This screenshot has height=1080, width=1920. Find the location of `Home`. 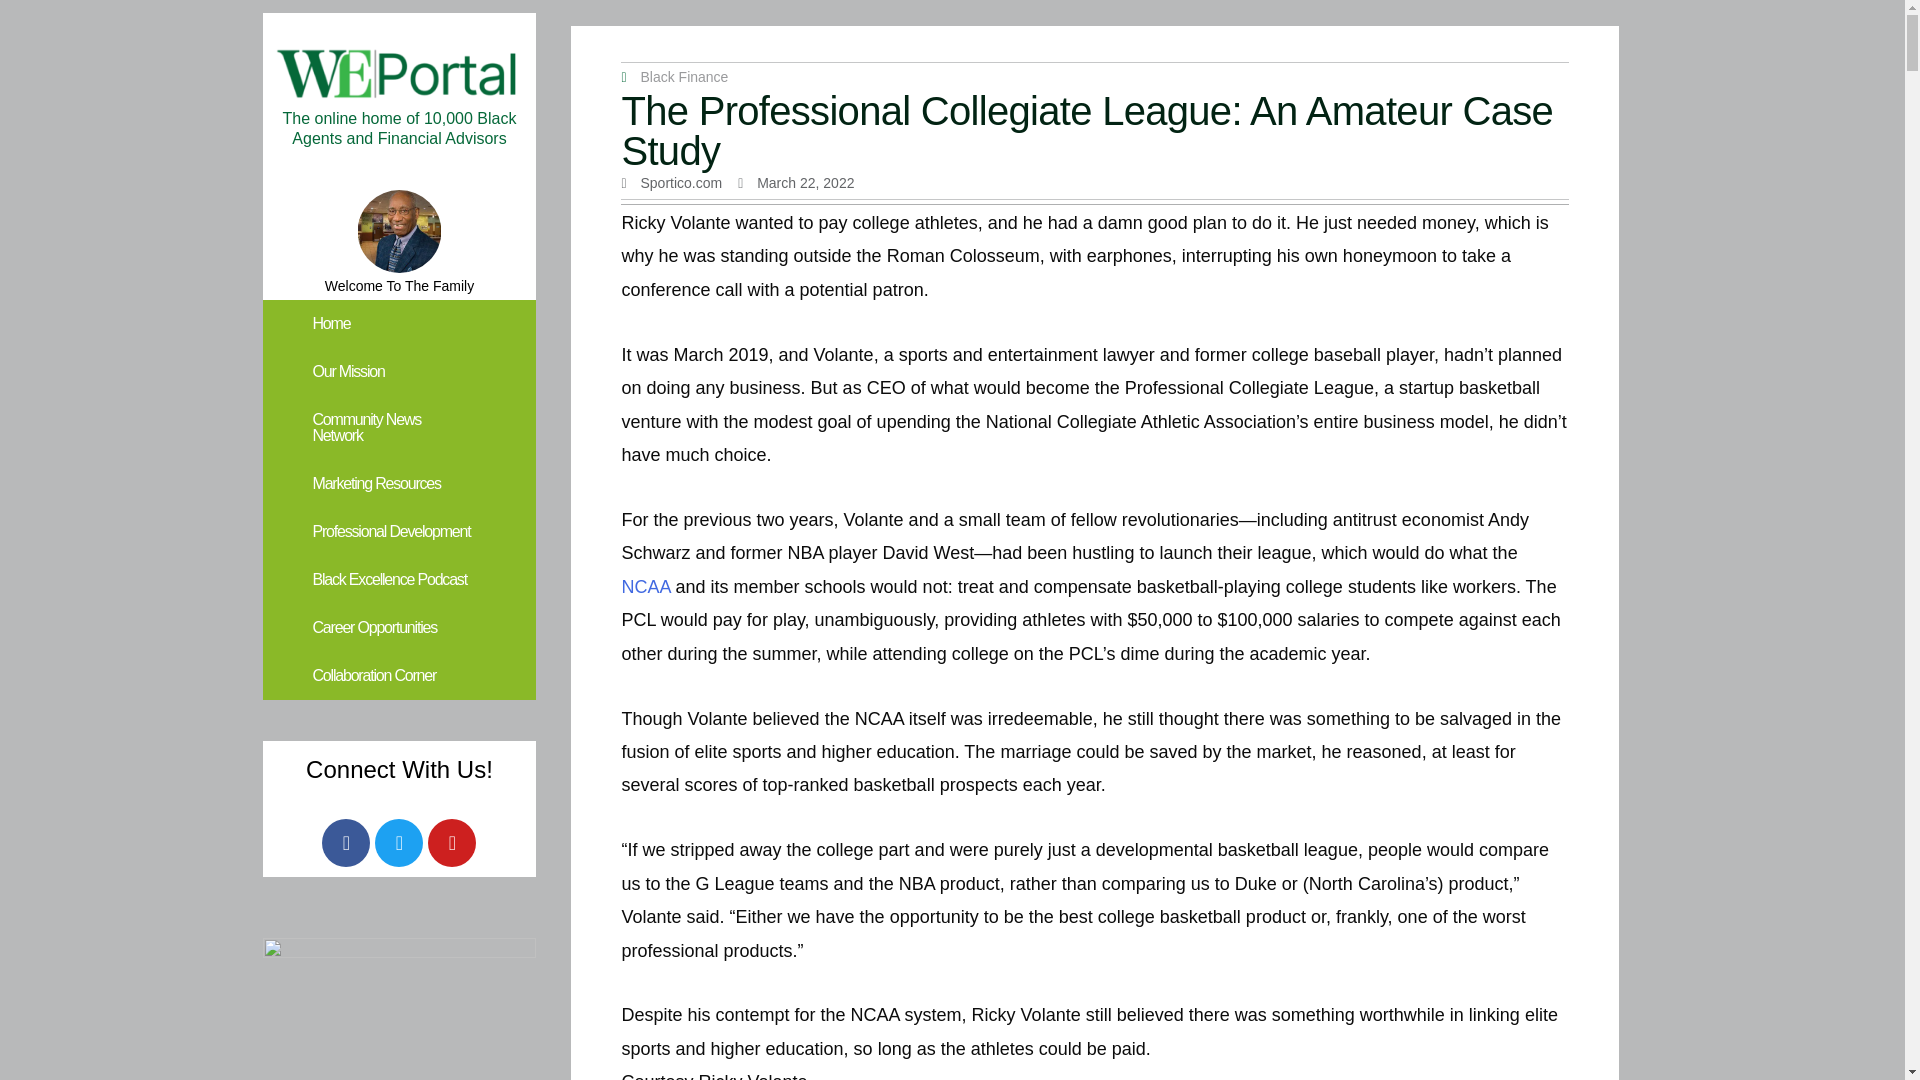

Home is located at coordinates (398, 324).